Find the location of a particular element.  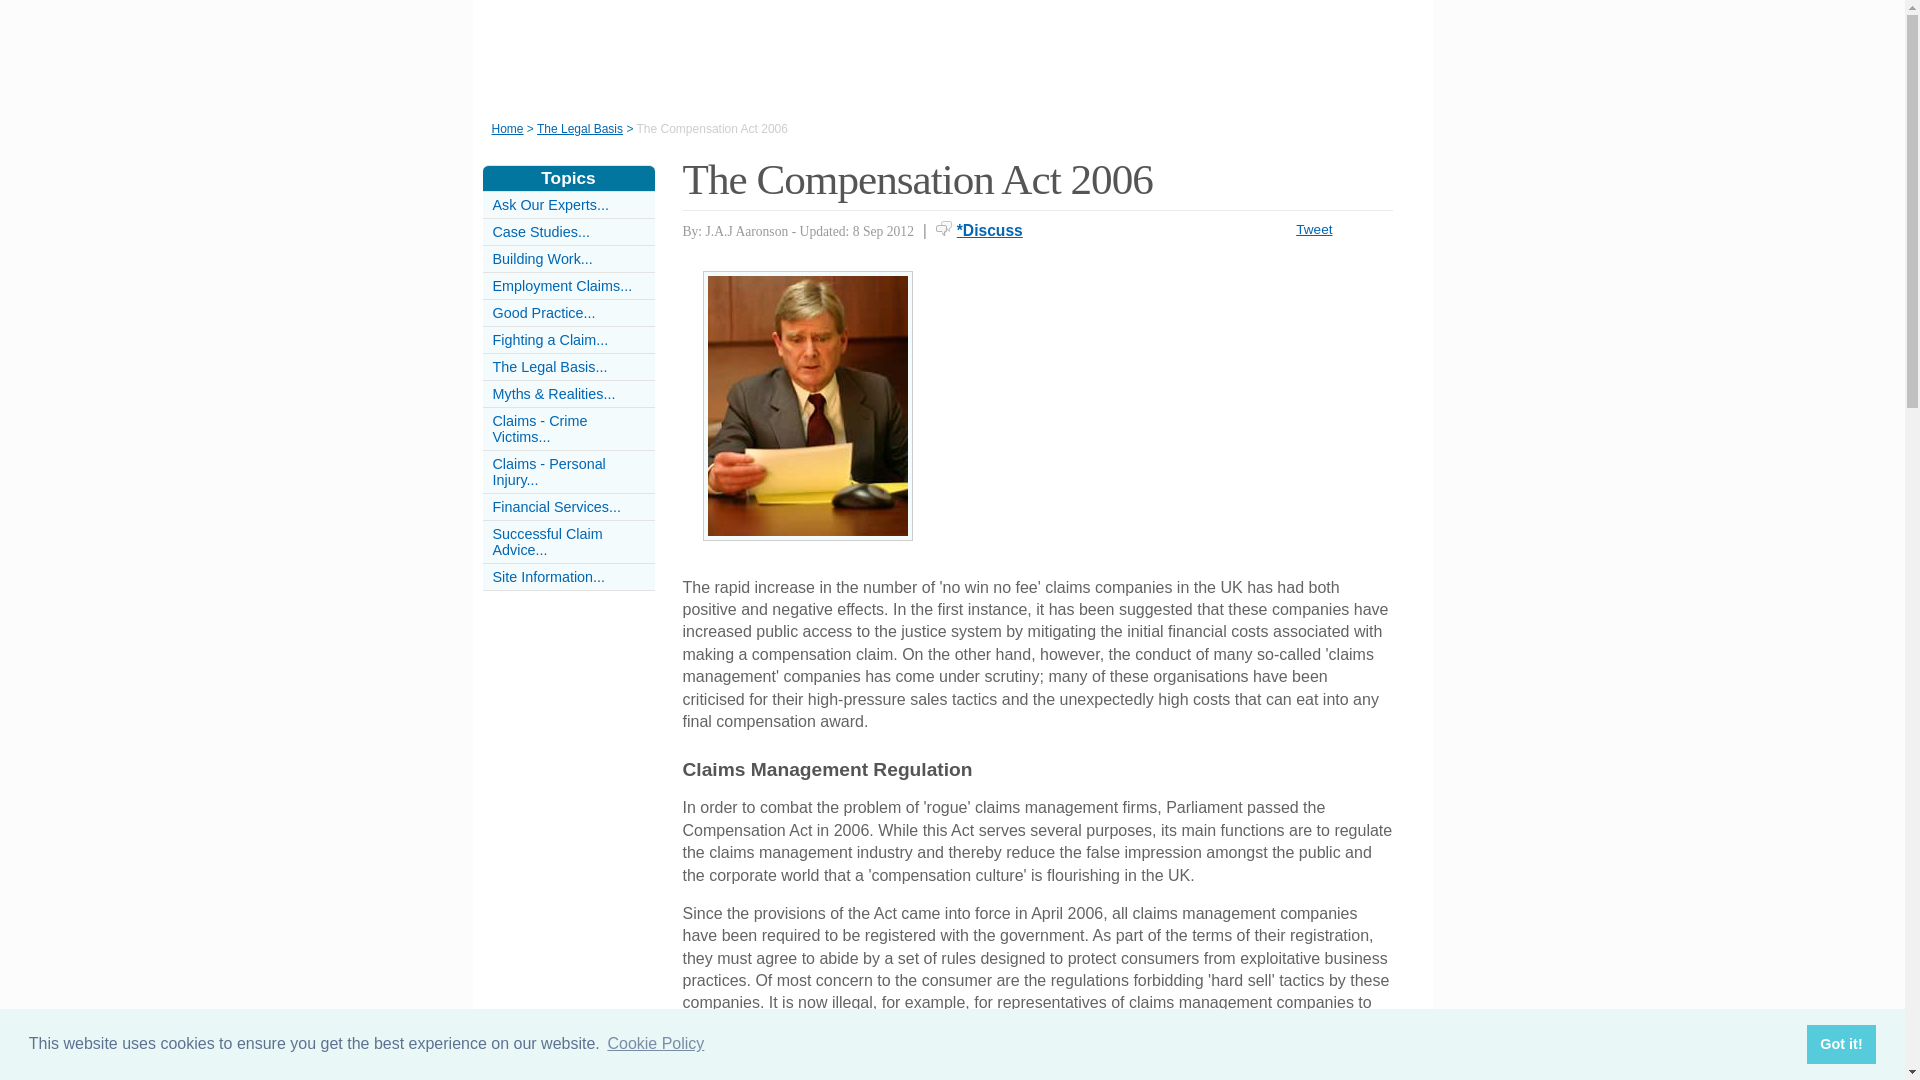

Case Studies... is located at coordinates (540, 231).